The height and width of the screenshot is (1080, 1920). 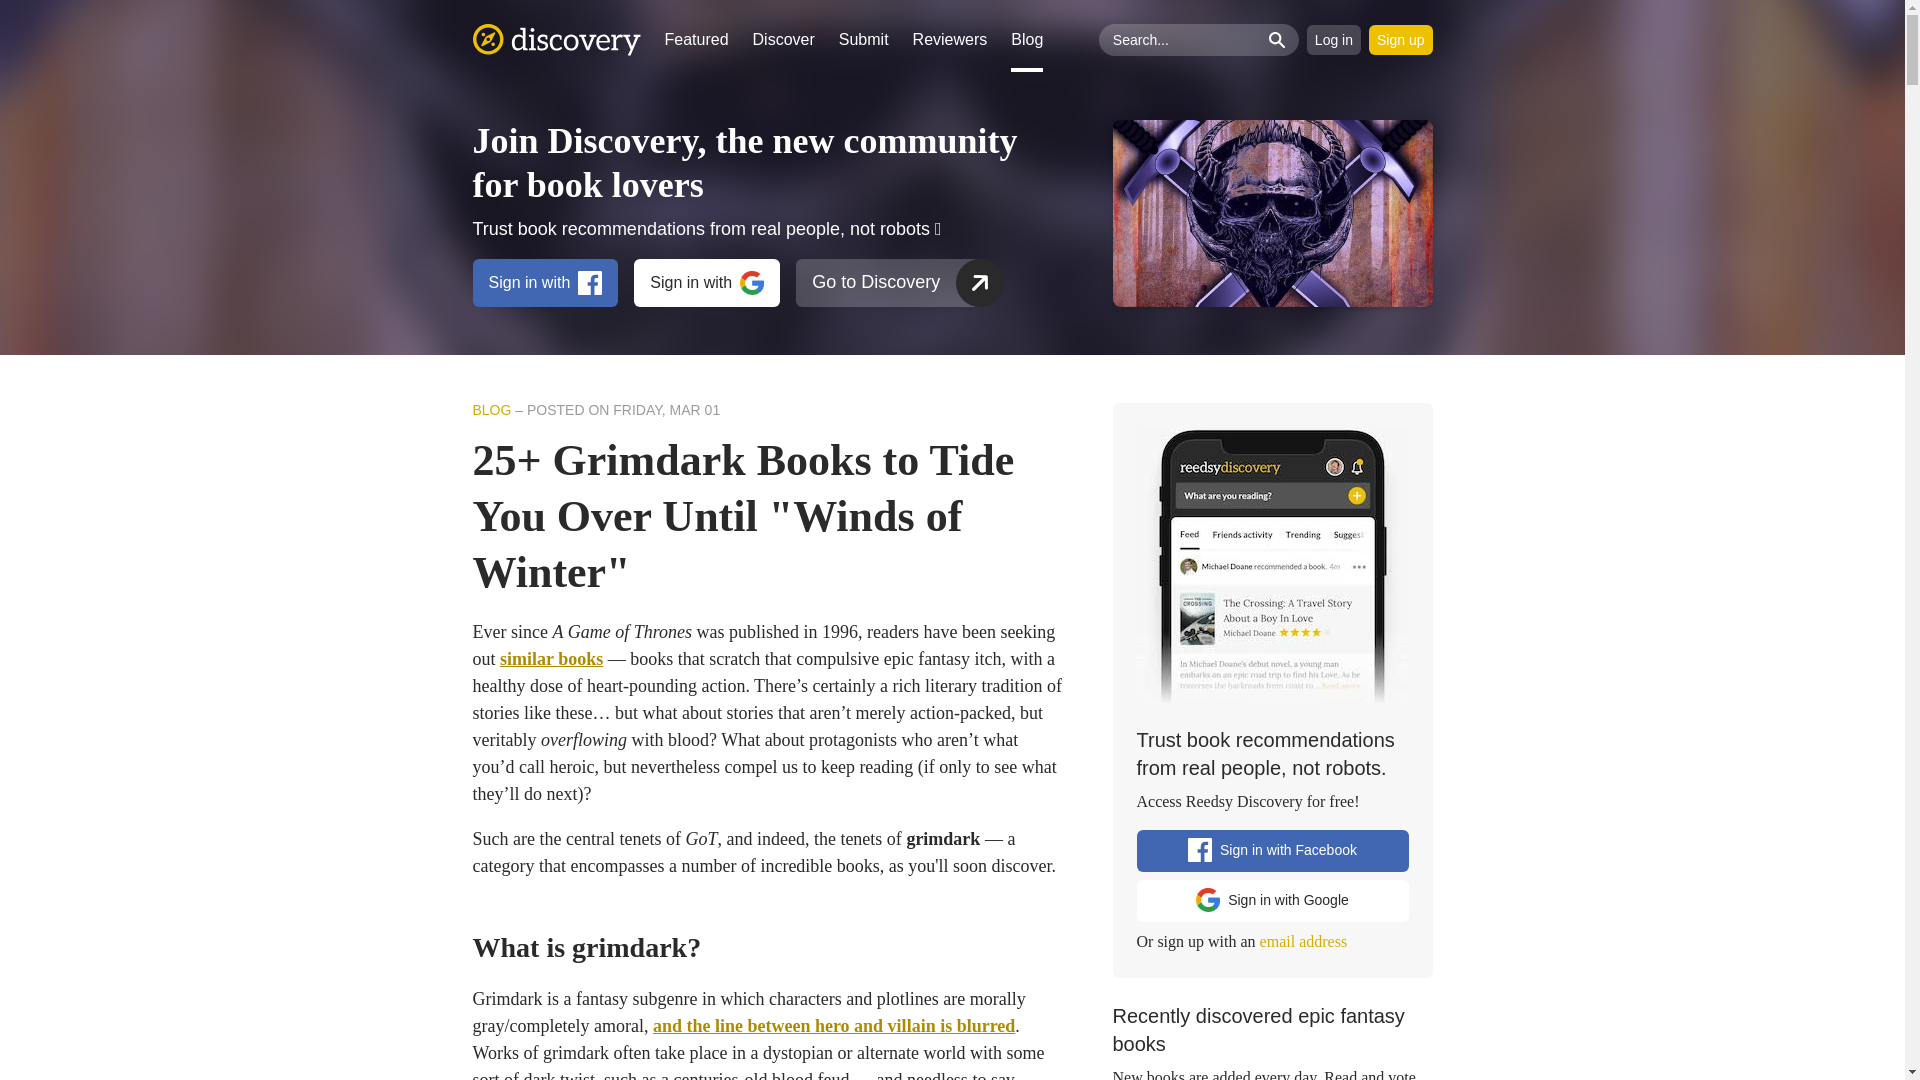 I want to click on Sign in with, so click(x=545, y=282).